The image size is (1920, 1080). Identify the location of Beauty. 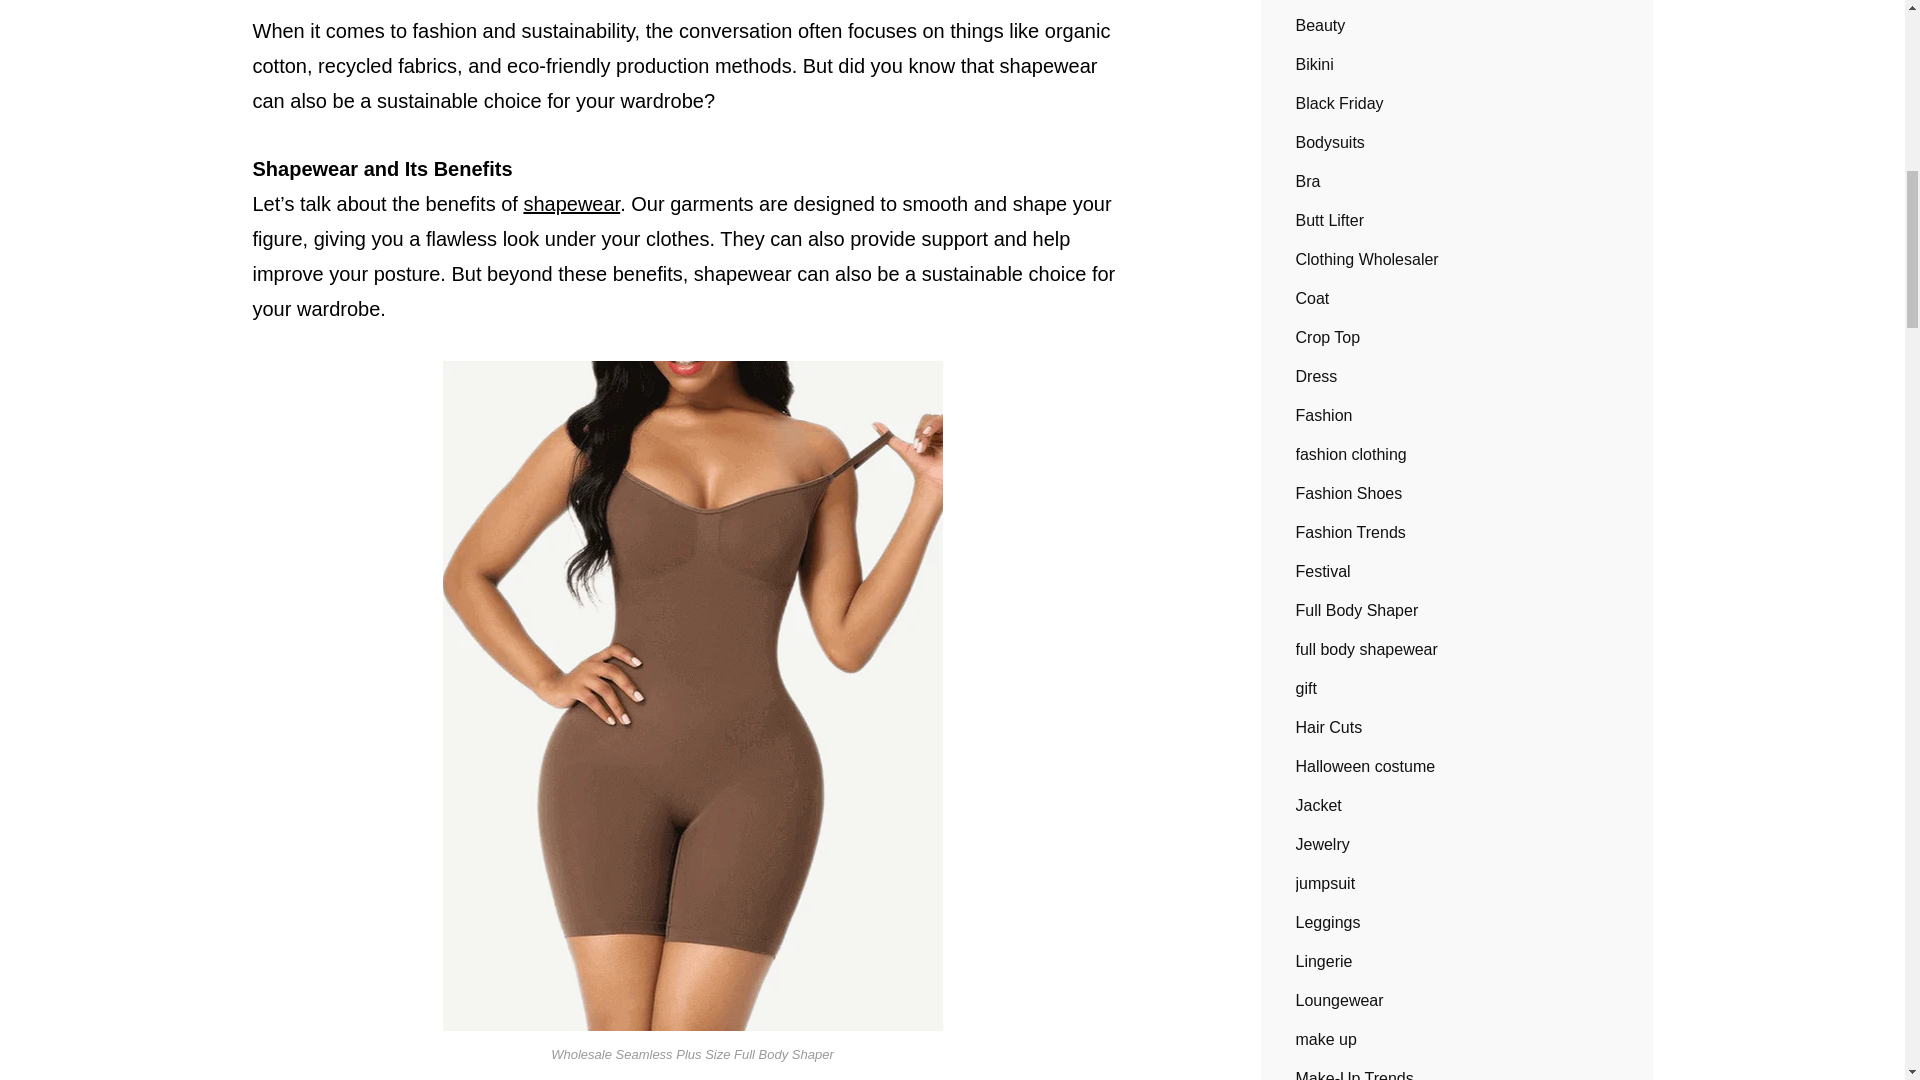
(1320, 26).